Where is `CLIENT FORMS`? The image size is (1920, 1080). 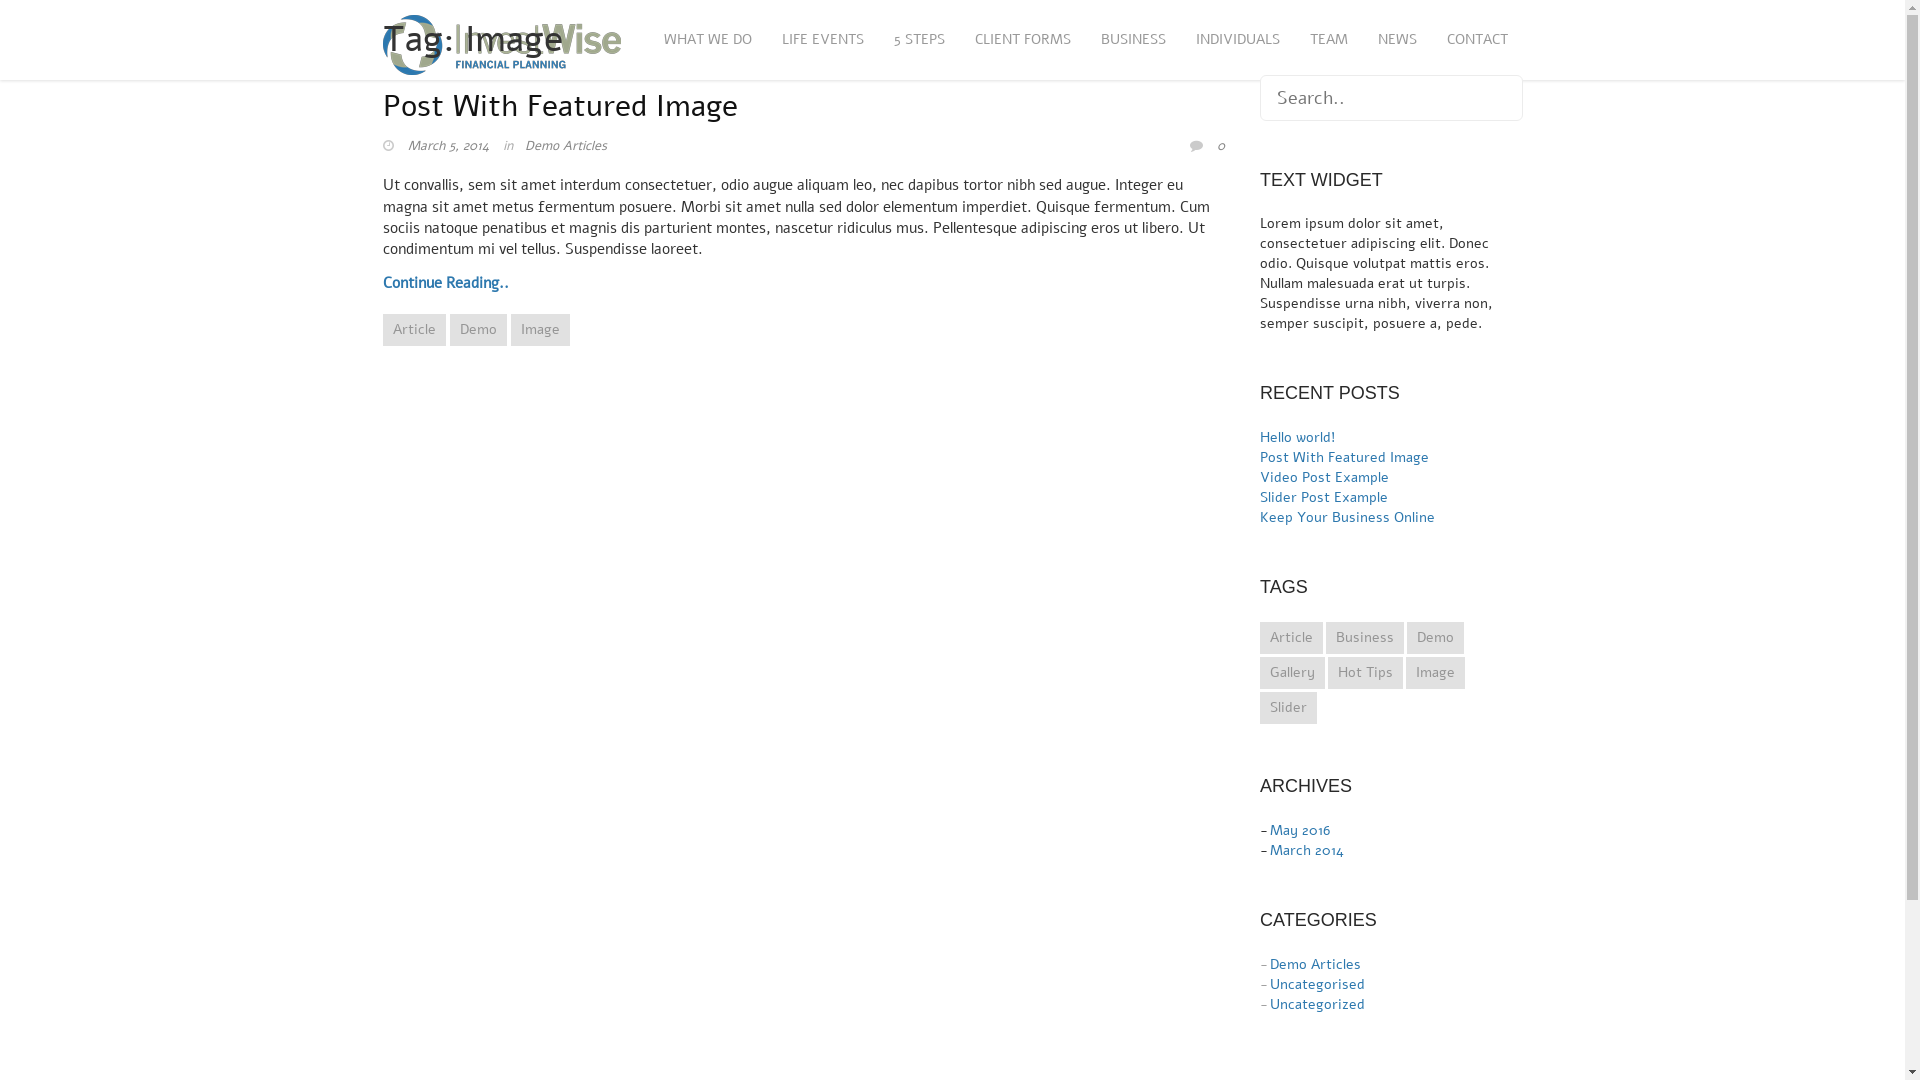
CLIENT FORMS is located at coordinates (1023, 40).